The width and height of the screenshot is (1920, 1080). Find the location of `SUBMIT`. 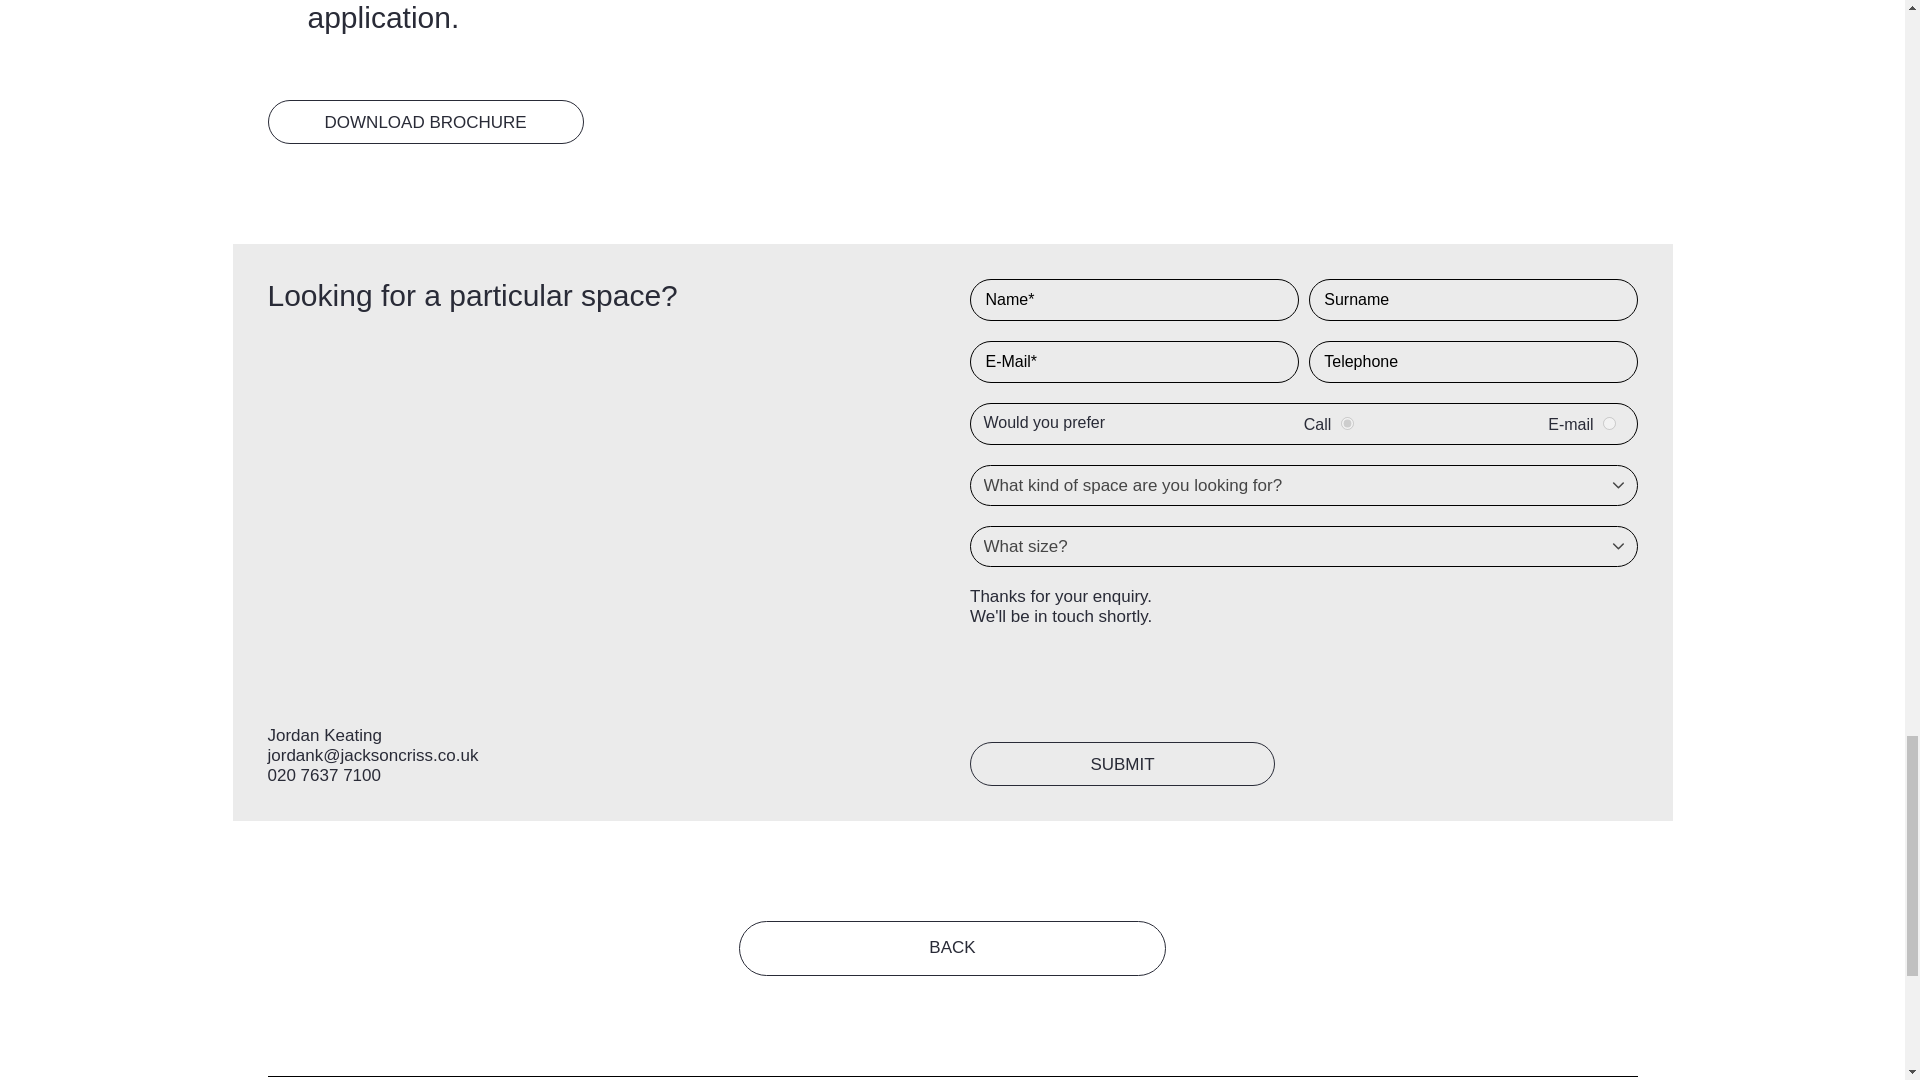

SUBMIT is located at coordinates (1122, 764).